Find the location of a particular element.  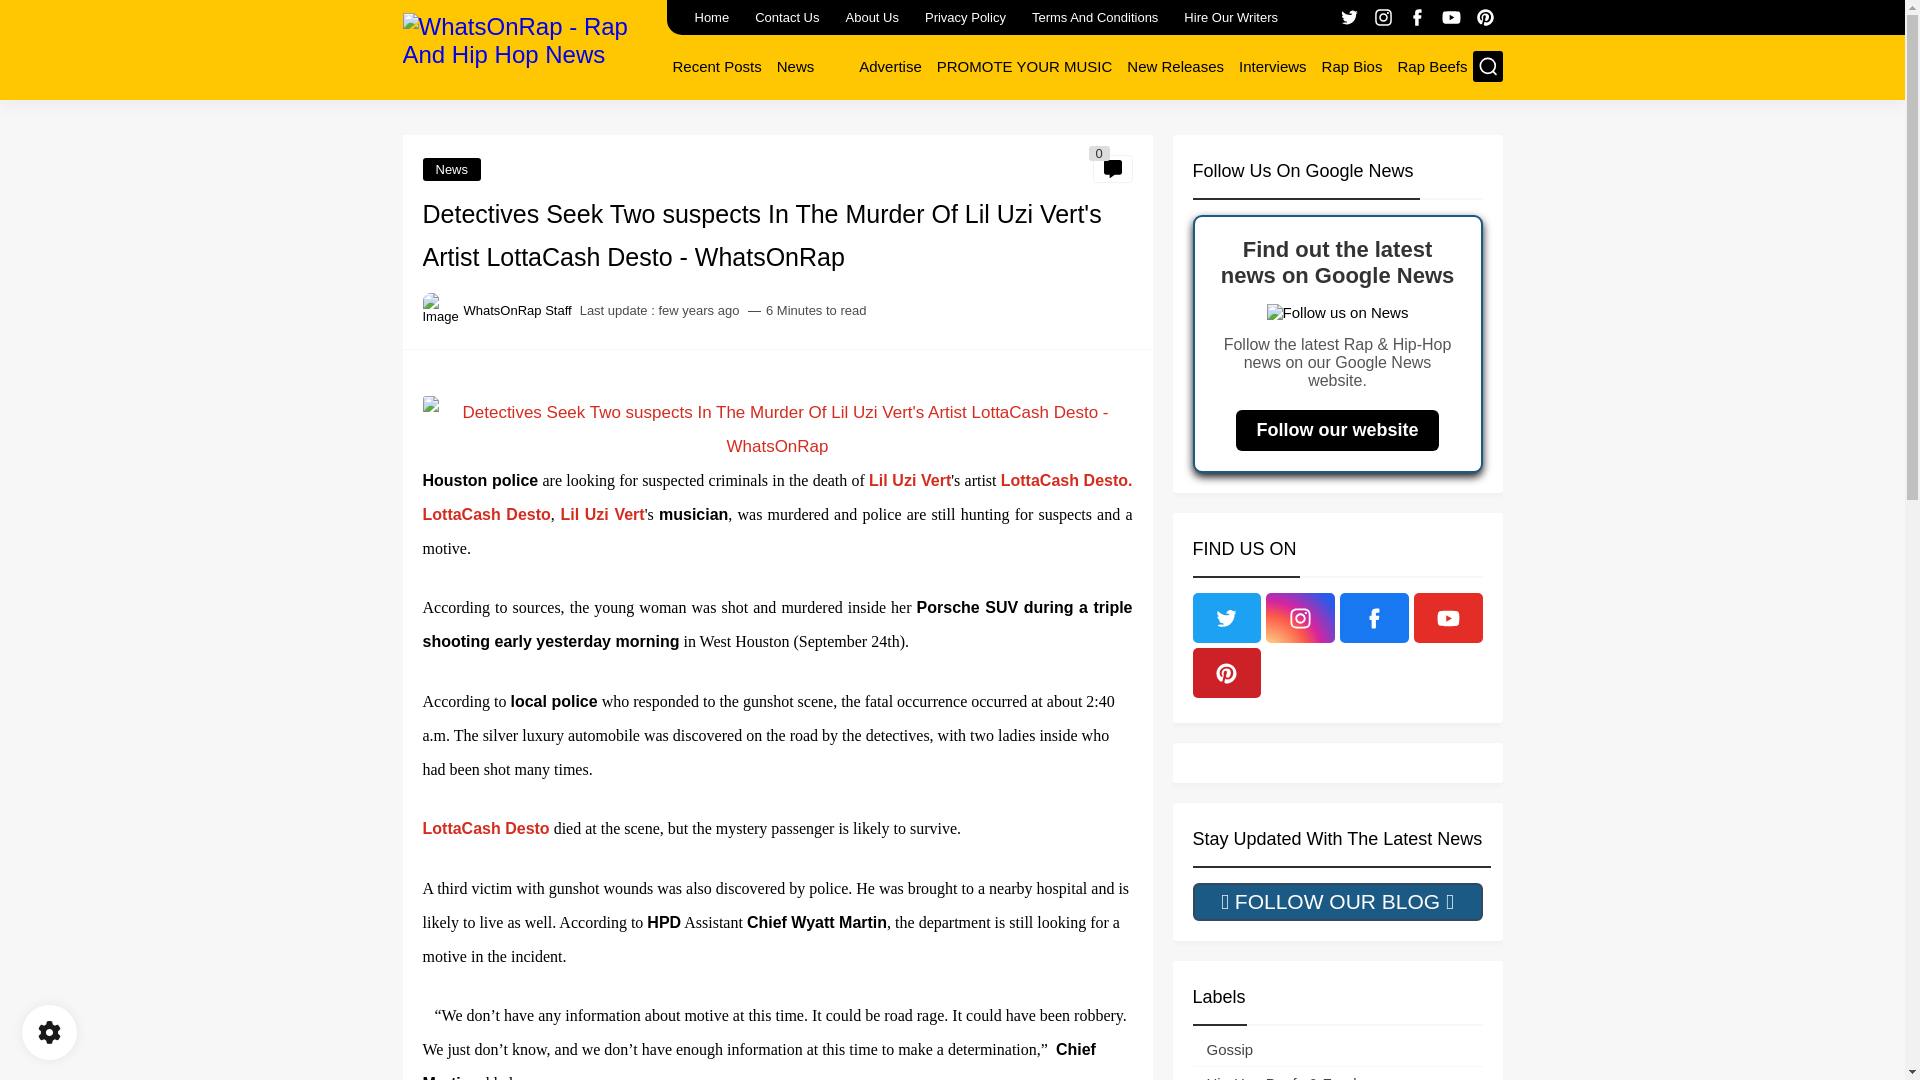

Recent Posts is located at coordinates (716, 66).